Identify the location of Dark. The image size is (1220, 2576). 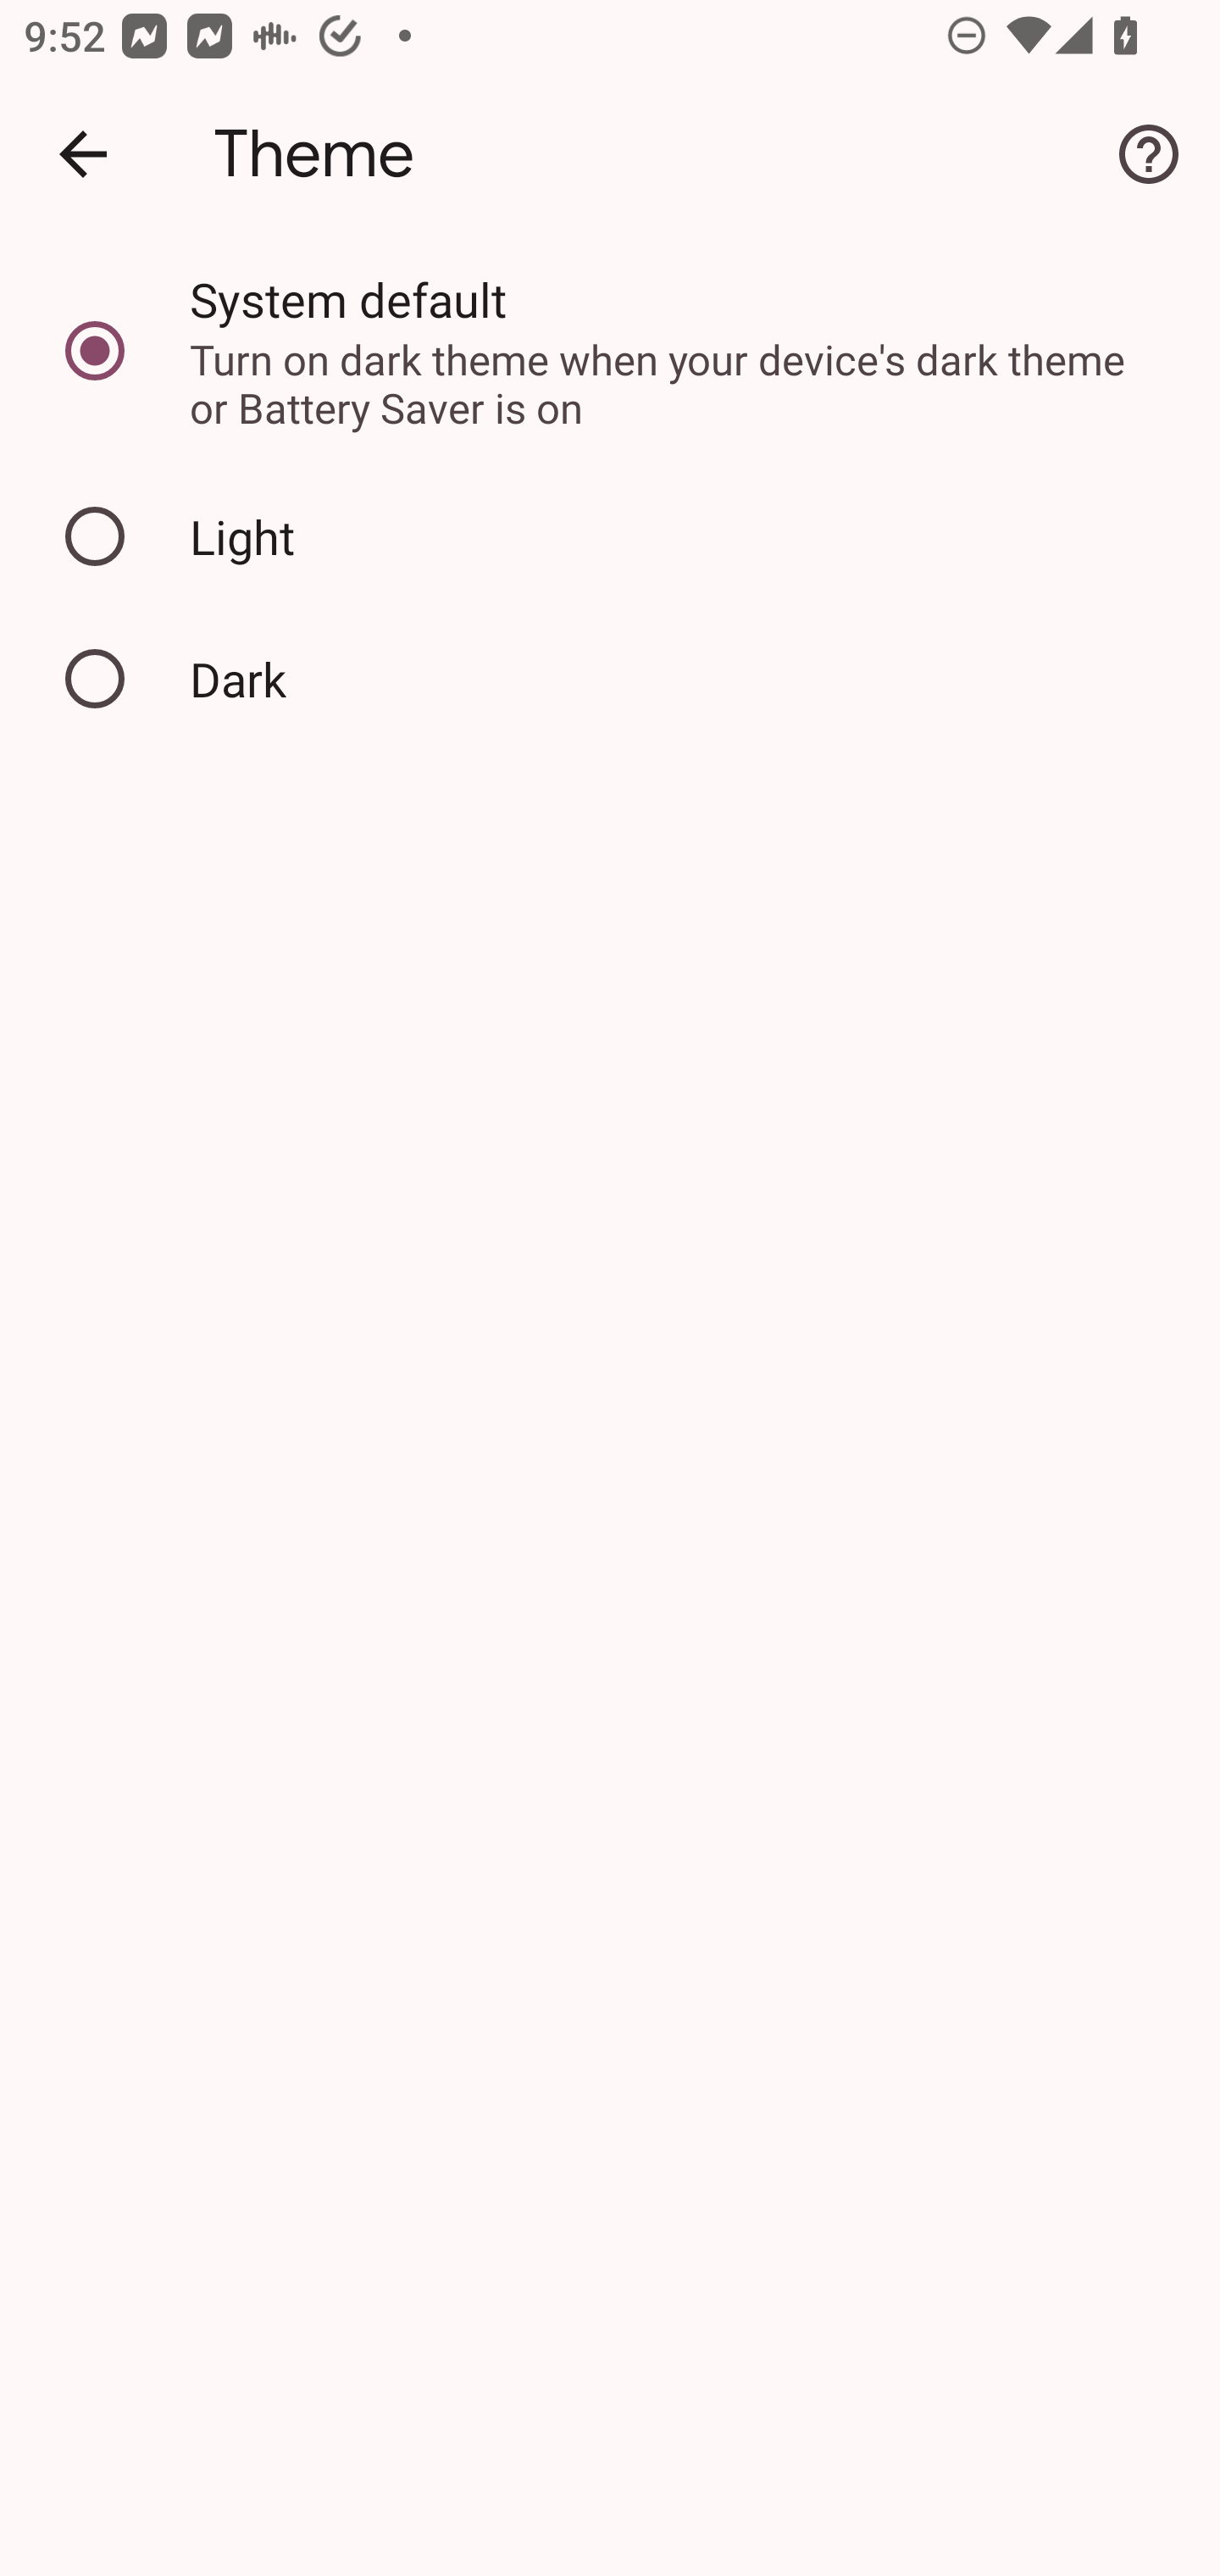
(610, 678).